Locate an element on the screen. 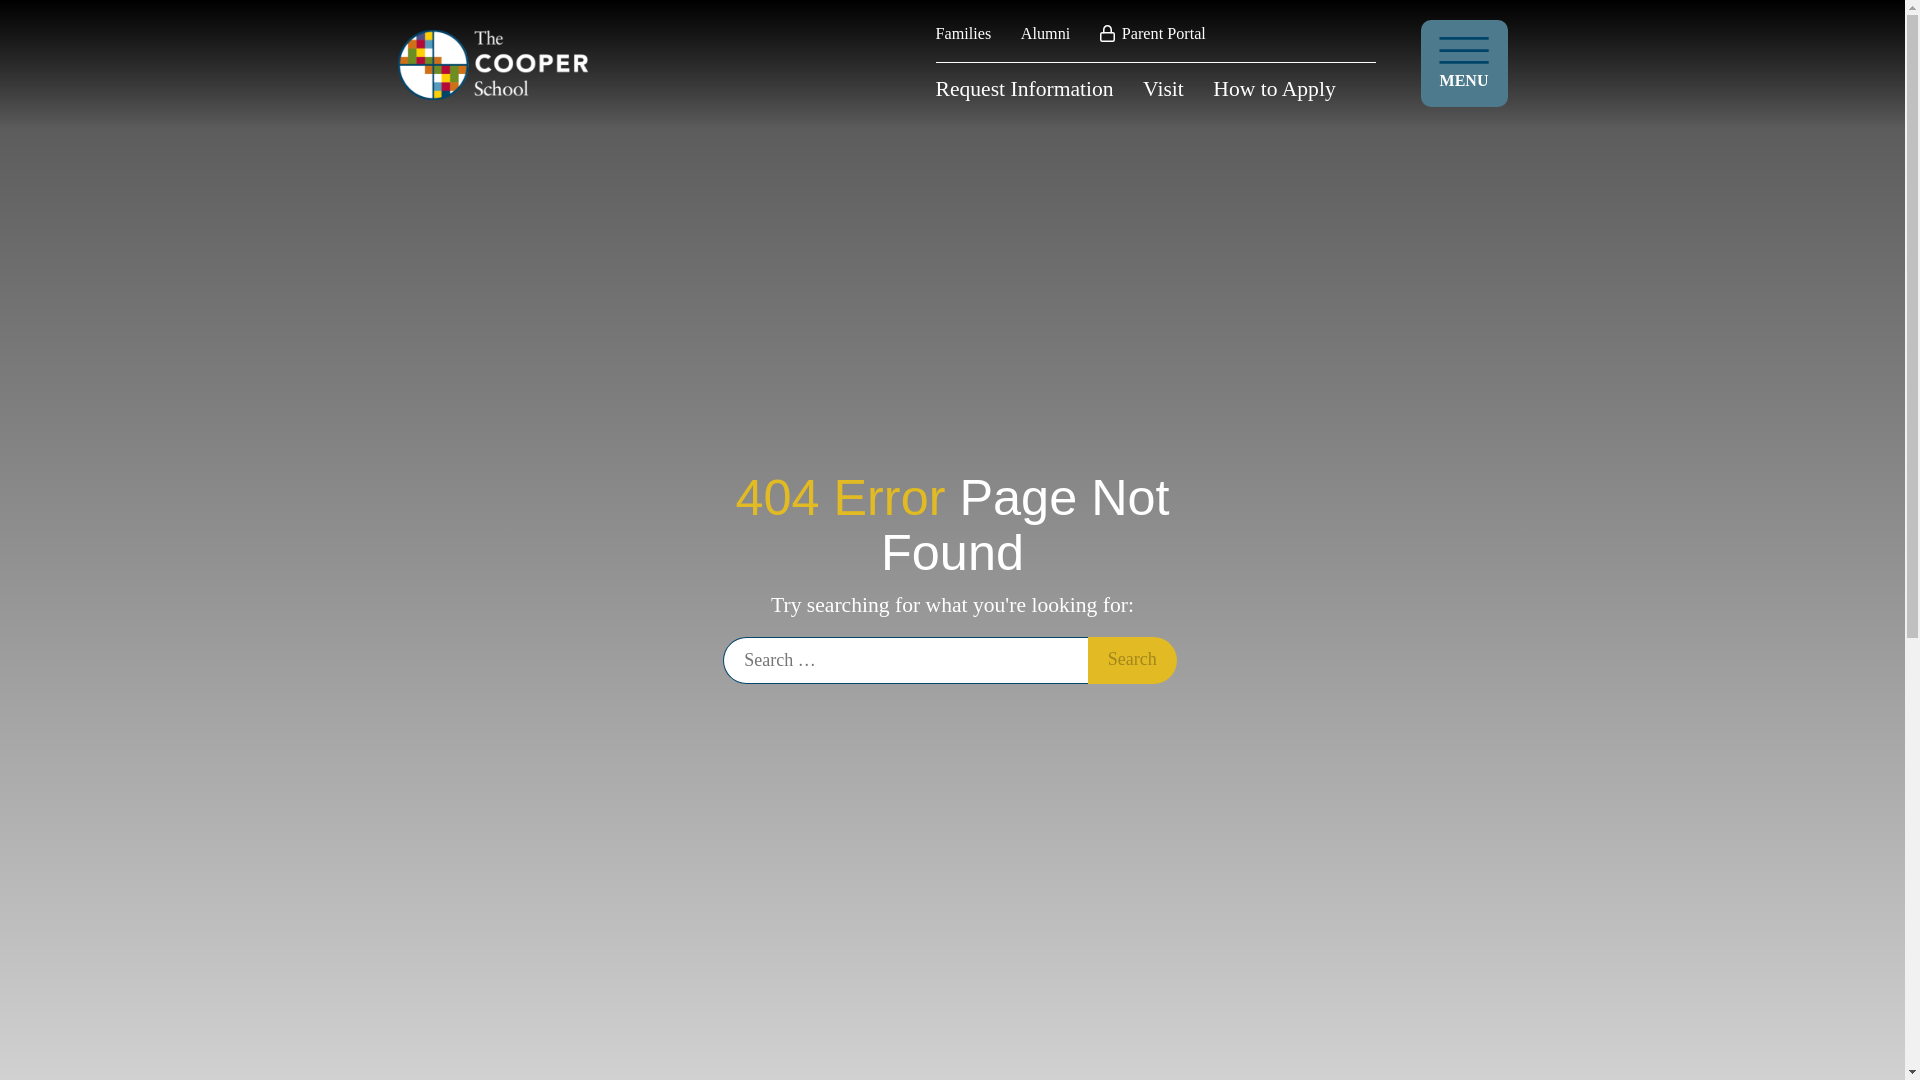 This screenshot has width=1920, height=1080. Visit is located at coordinates (1163, 88).